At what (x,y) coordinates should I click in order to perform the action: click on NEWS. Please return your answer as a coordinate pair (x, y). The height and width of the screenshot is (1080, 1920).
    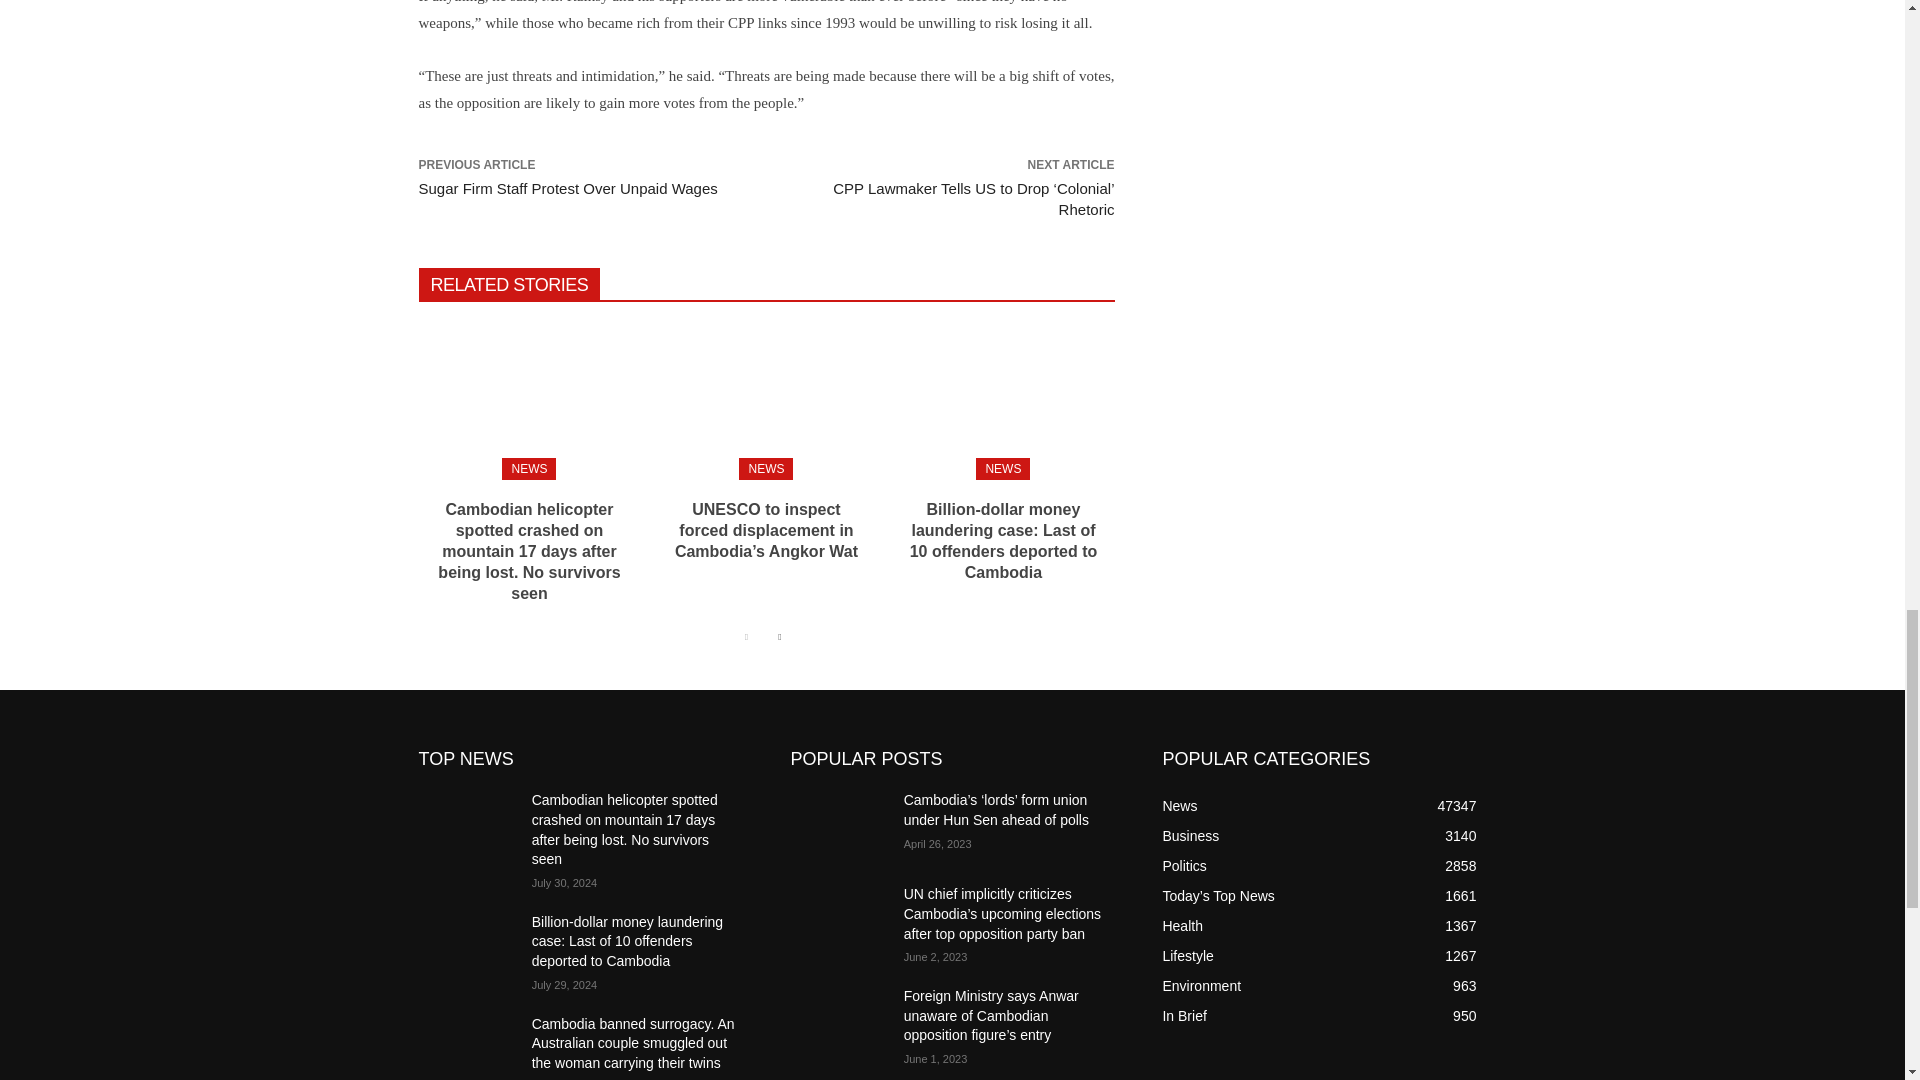
    Looking at the image, I should click on (1002, 468).